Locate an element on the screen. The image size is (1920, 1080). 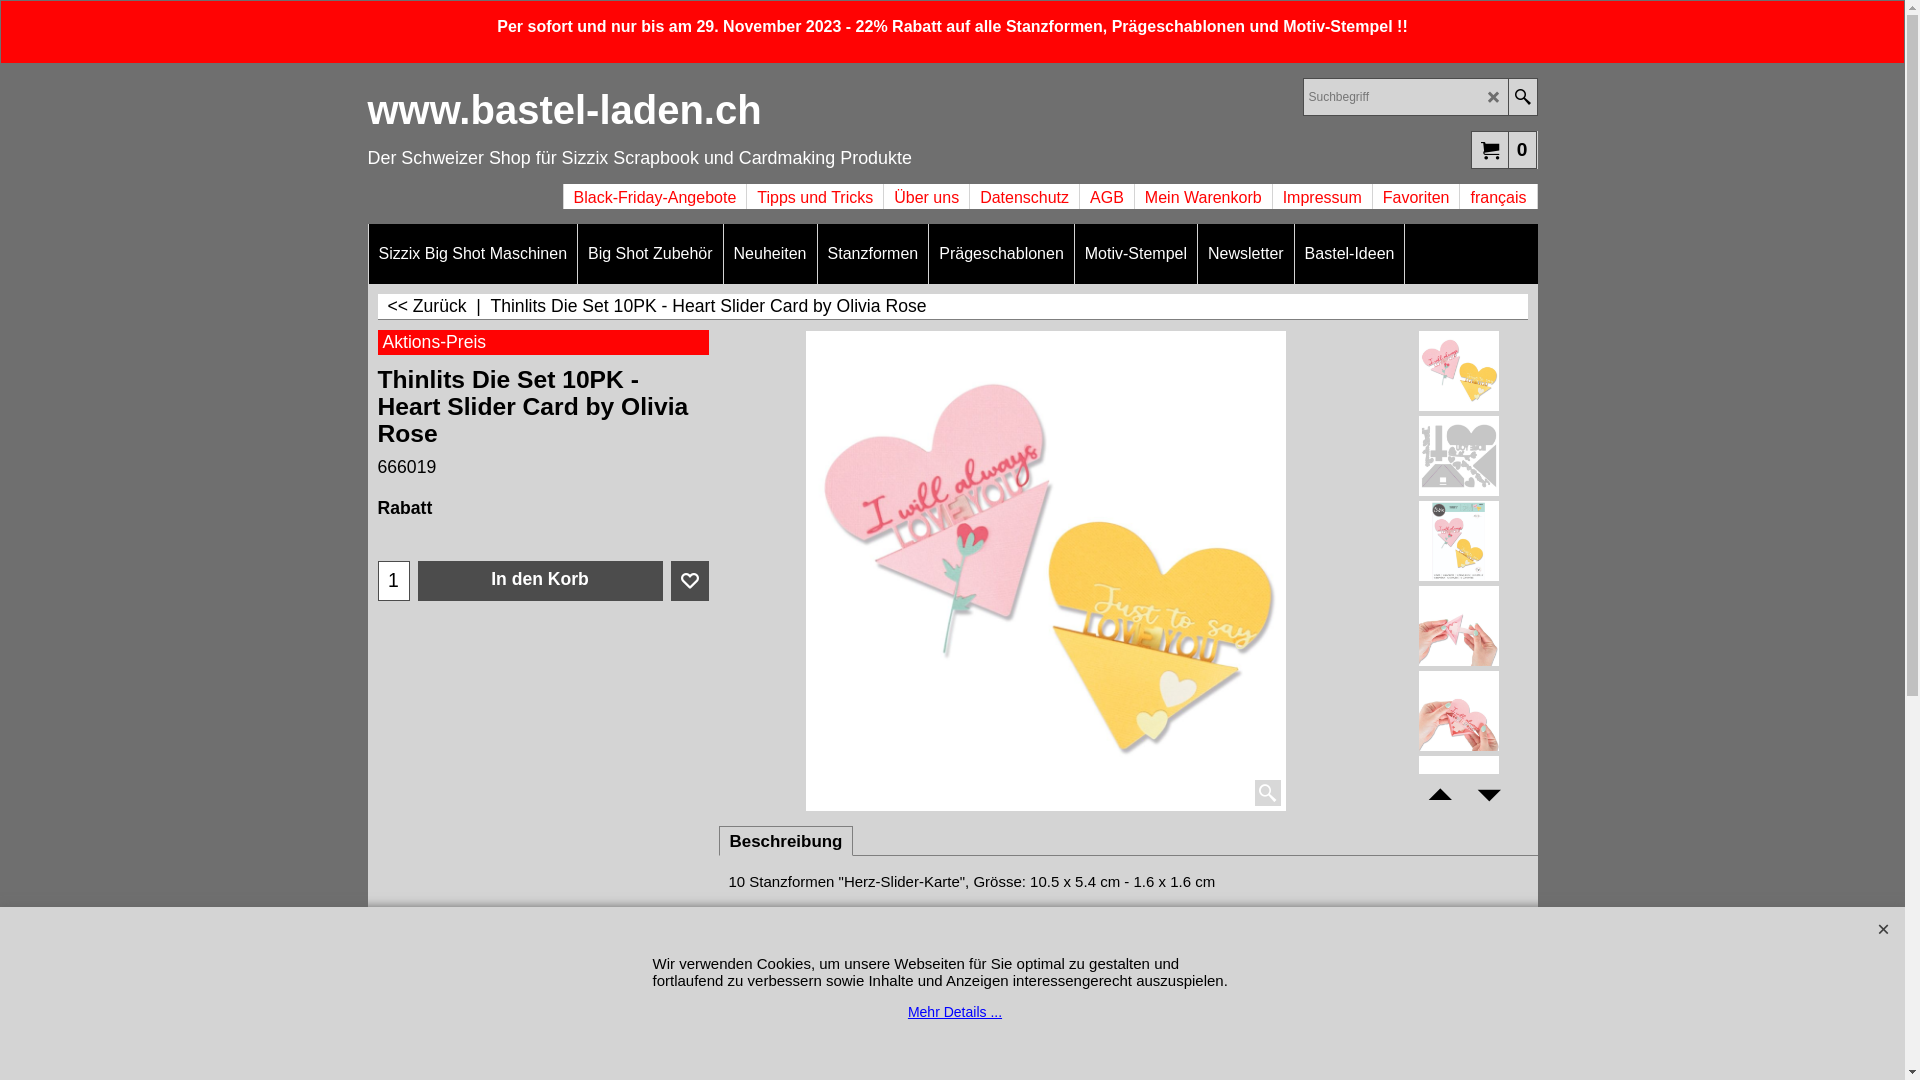
Thinlits Die Set 10PK - Heart Slider Card by Olivia Rose is located at coordinates (1459, 541).